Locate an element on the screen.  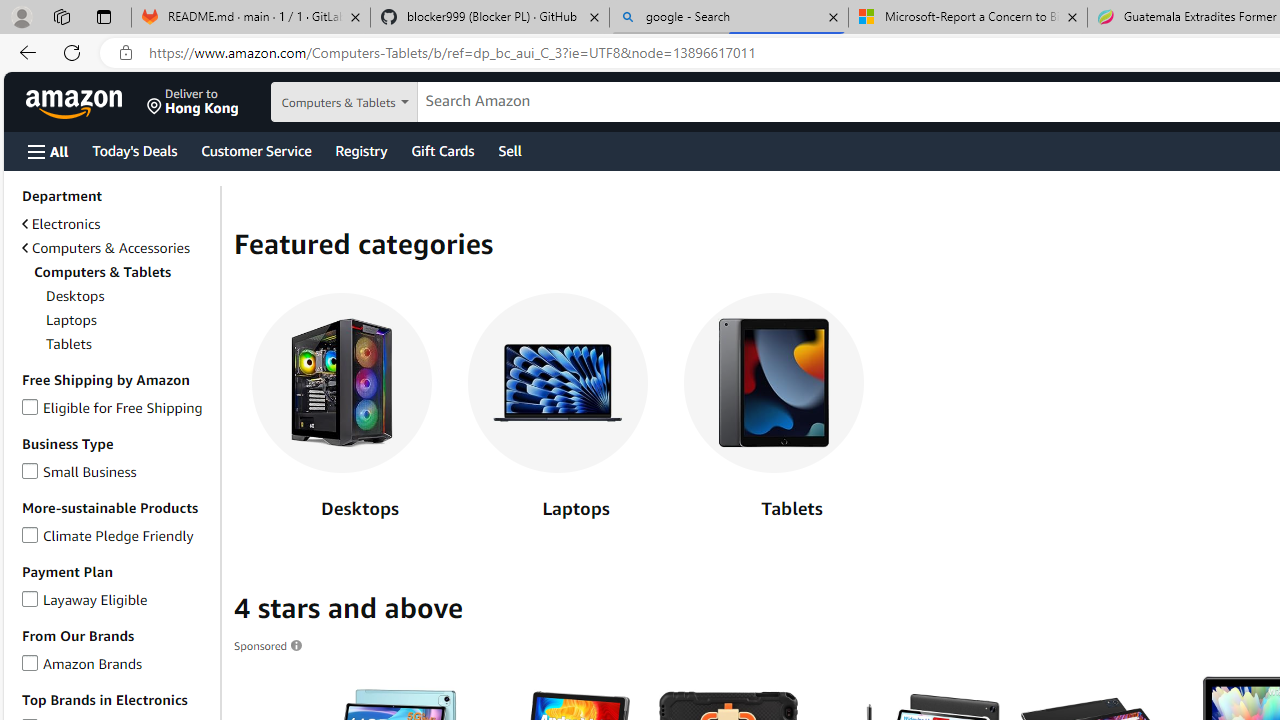
Open Menu is located at coordinates (48, 151).